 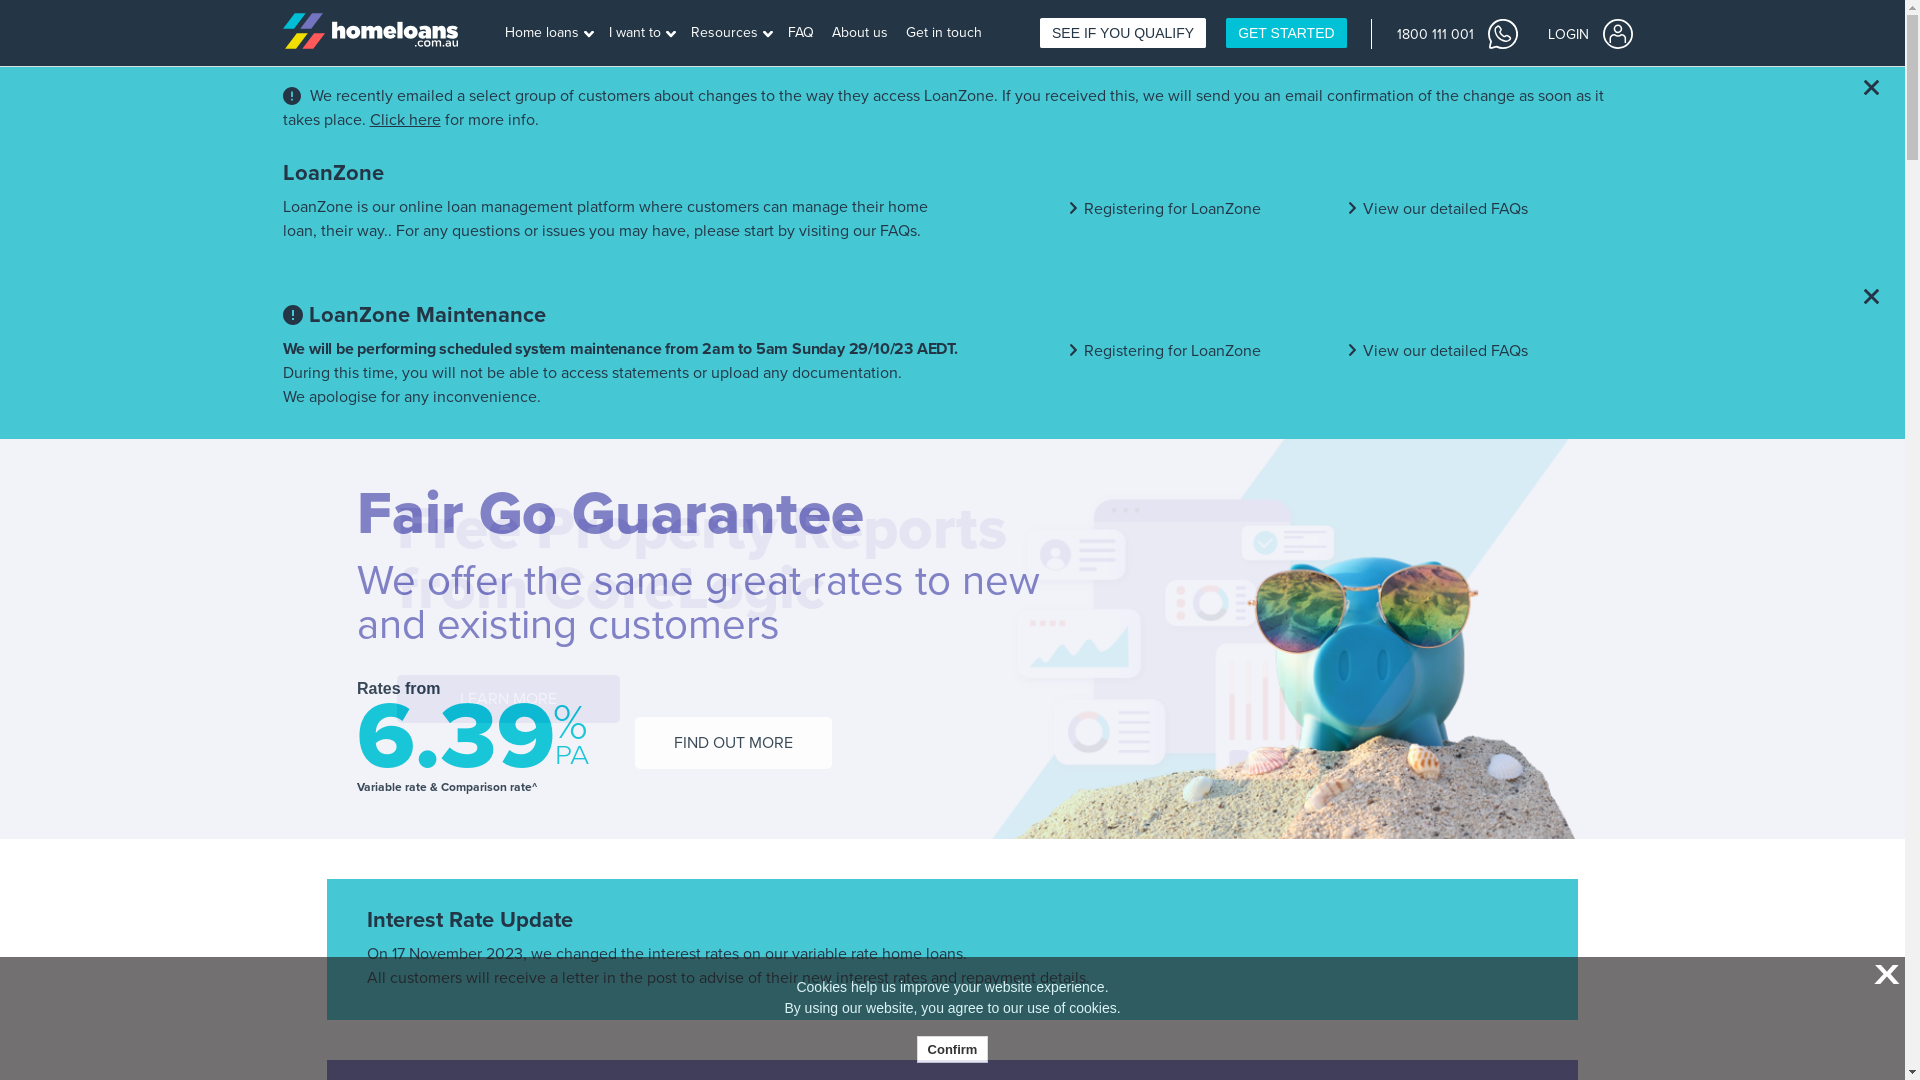 I want to click on Click here, so click(x=406, y=120).